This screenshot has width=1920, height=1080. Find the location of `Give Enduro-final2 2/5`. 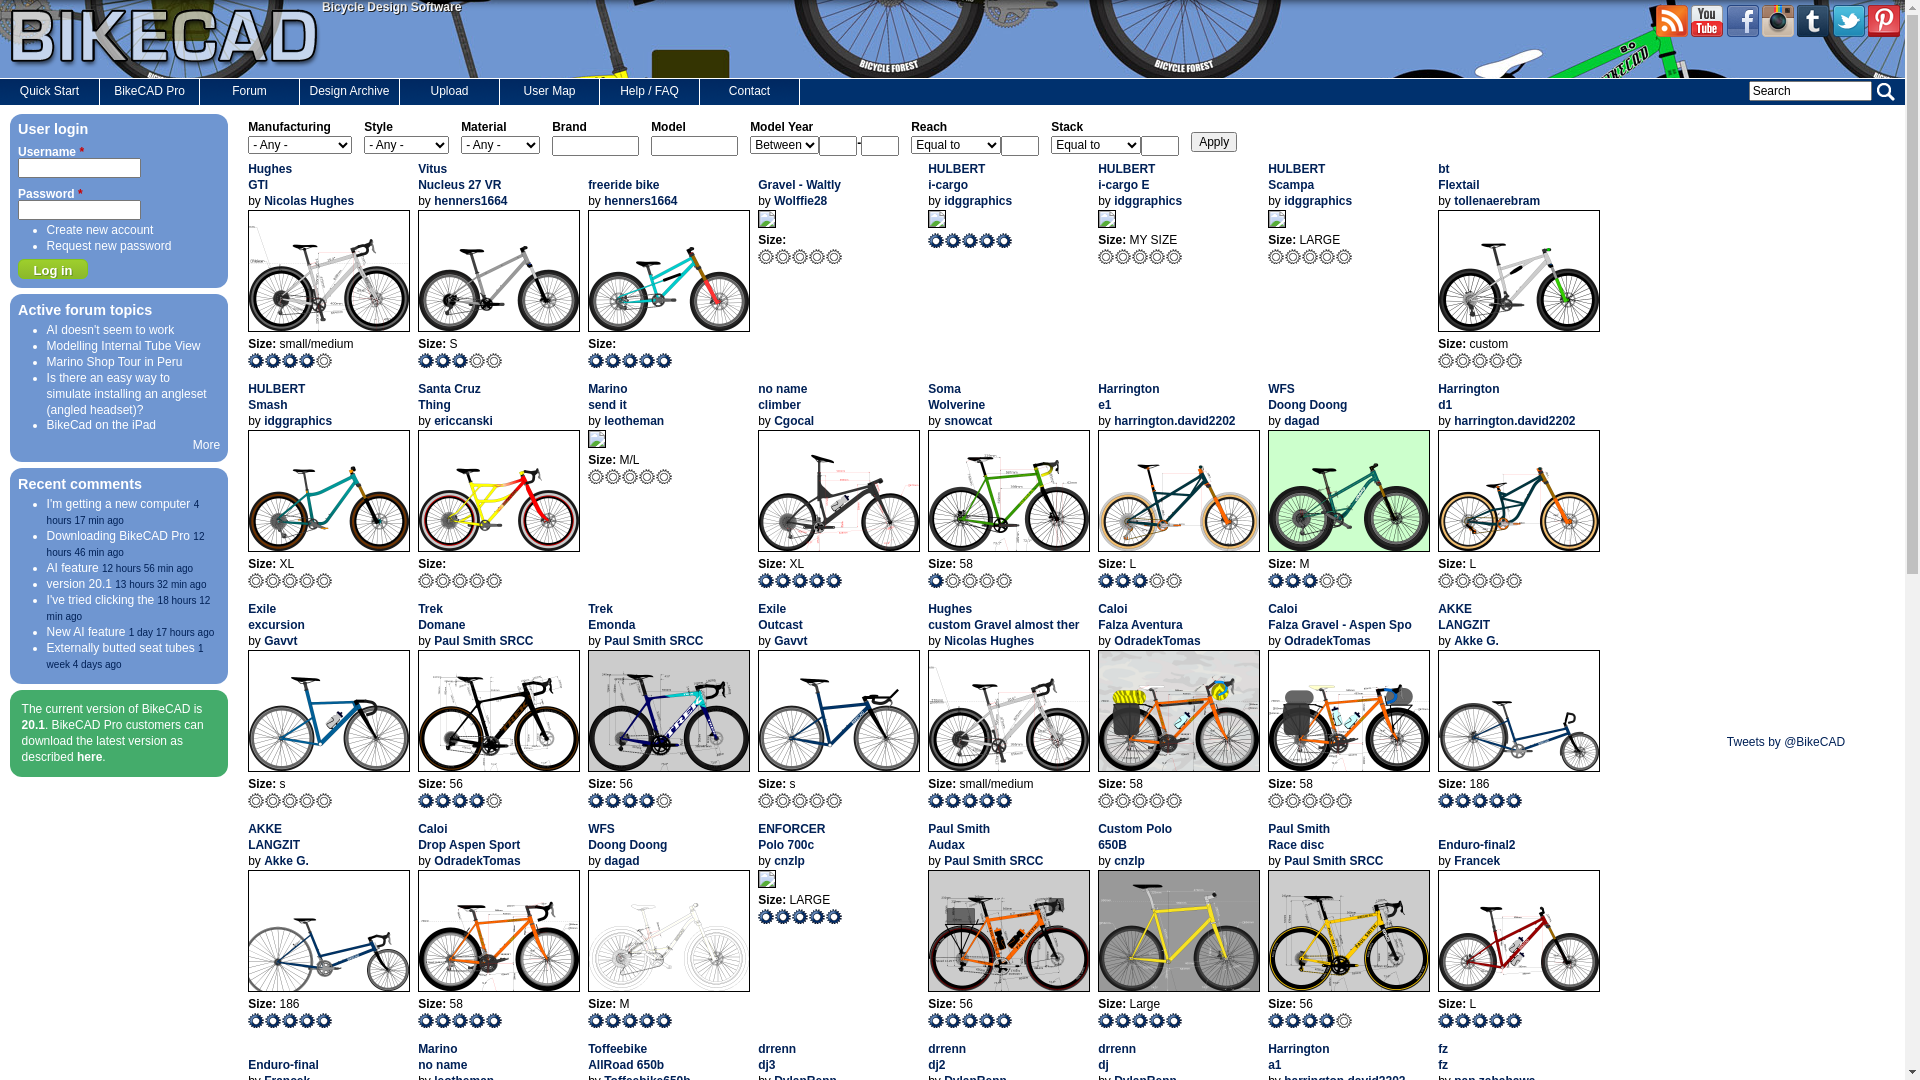

Give Enduro-final2 2/5 is located at coordinates (1464, 1020).